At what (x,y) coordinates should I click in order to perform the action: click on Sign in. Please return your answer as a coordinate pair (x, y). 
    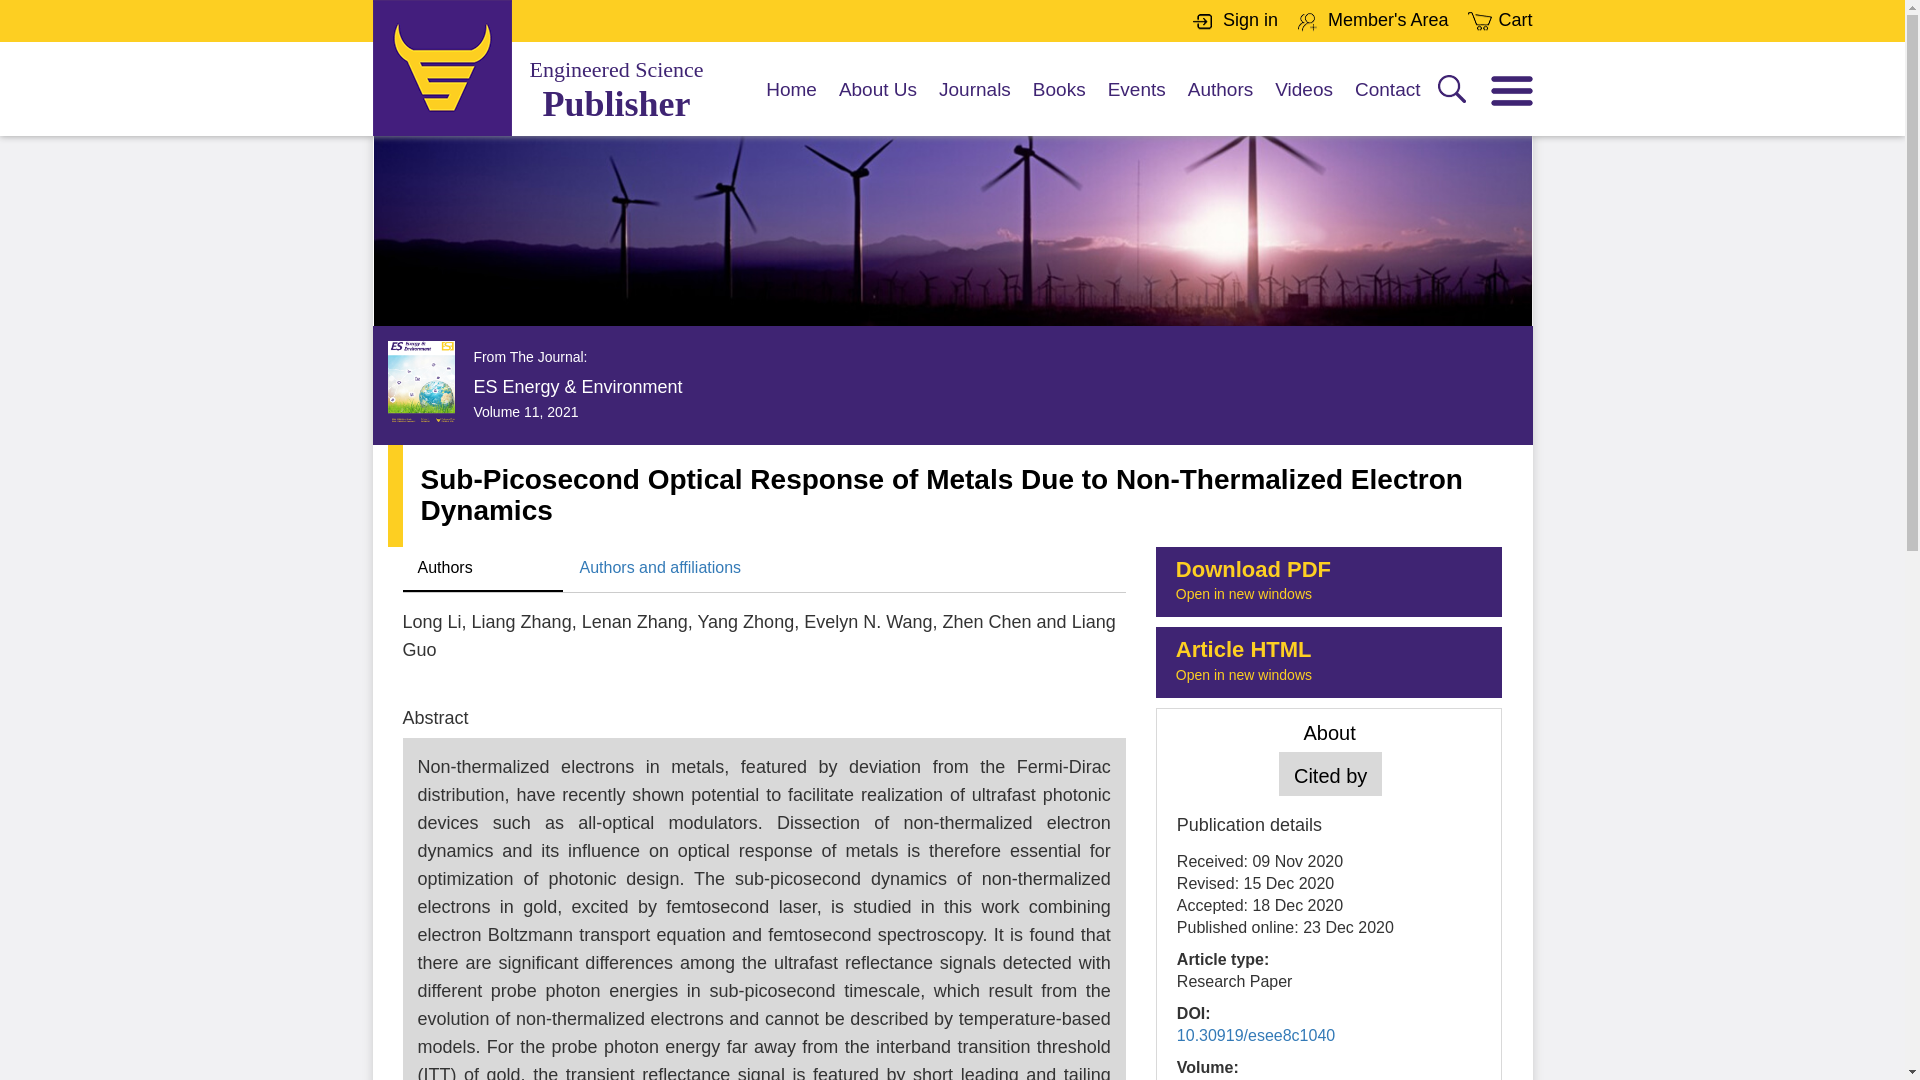
    Looking at the image, I should click on (1250, 20).